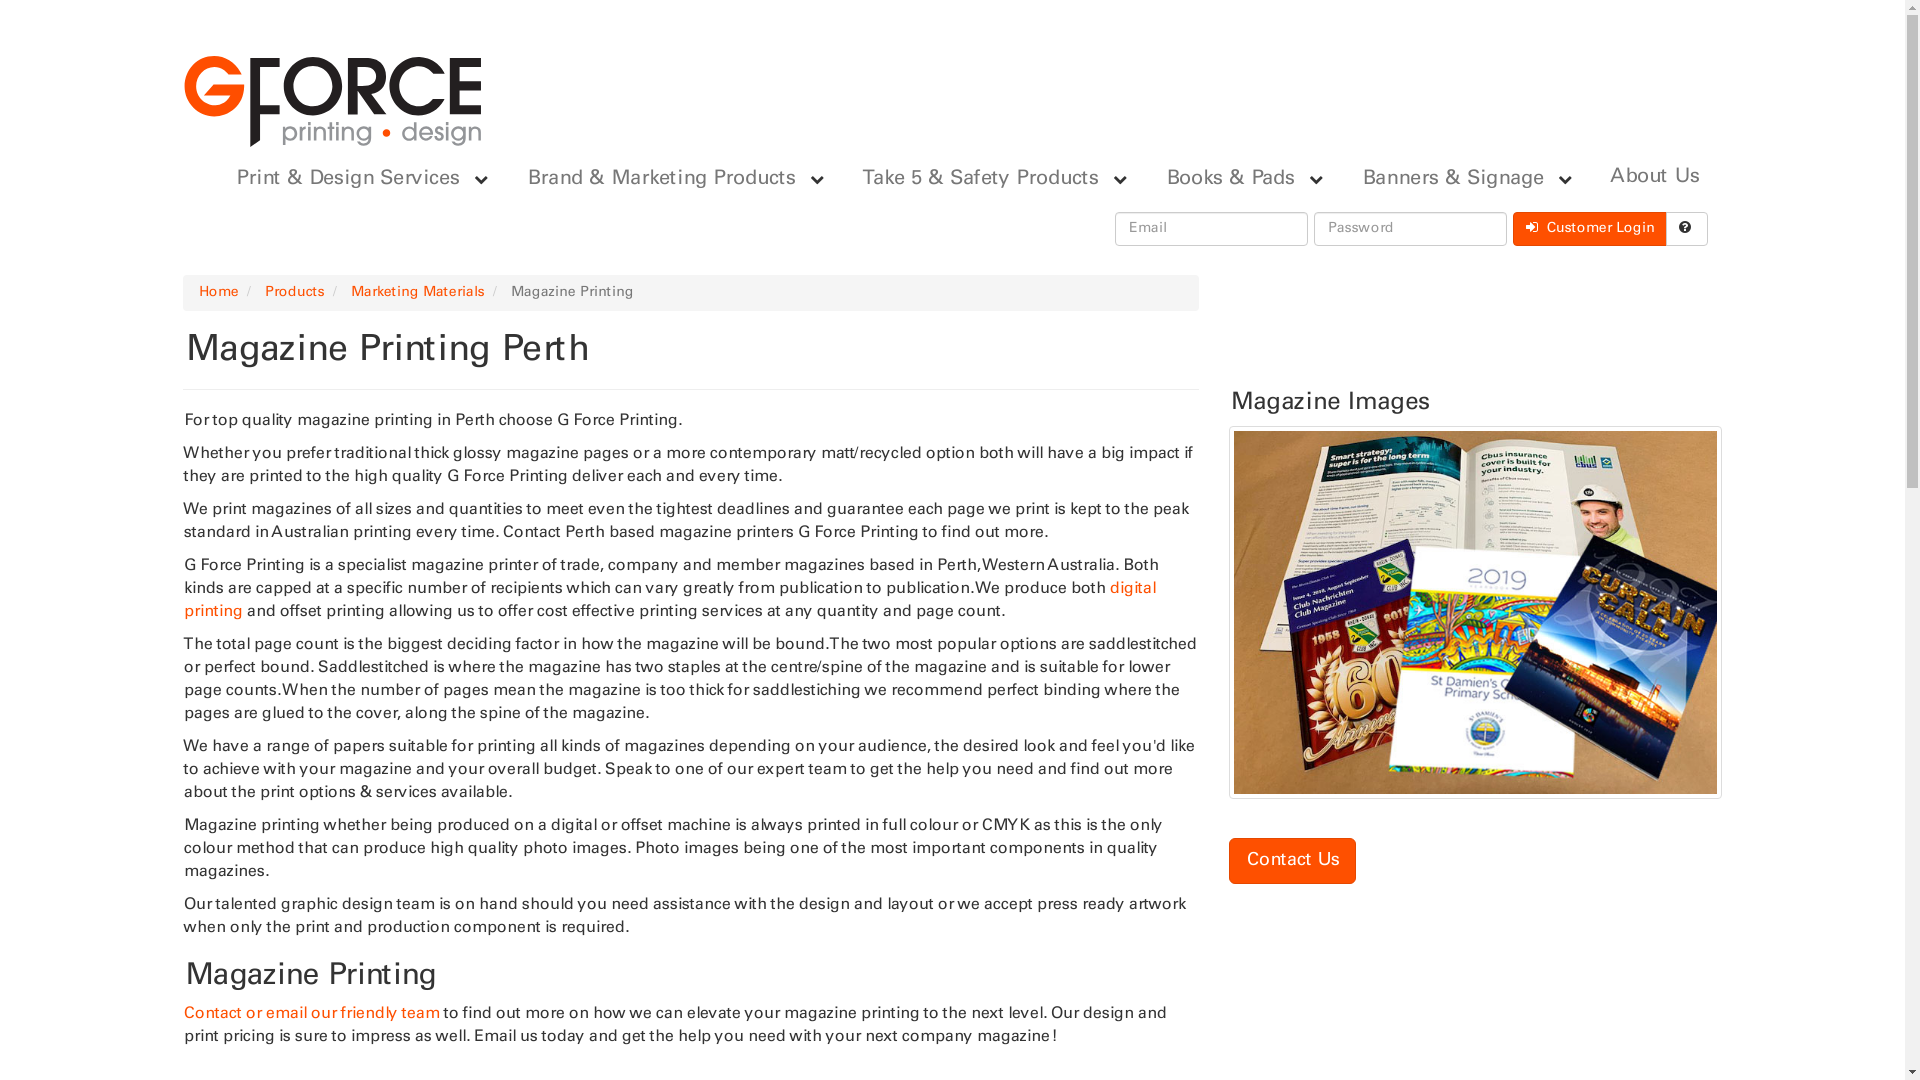 The height and width of the screenshot is (1080, 1920). What do you see at coordinates (1448, 179) in the screenshot?
I see `Banners & Signage` at bounding box center [1448, 179].